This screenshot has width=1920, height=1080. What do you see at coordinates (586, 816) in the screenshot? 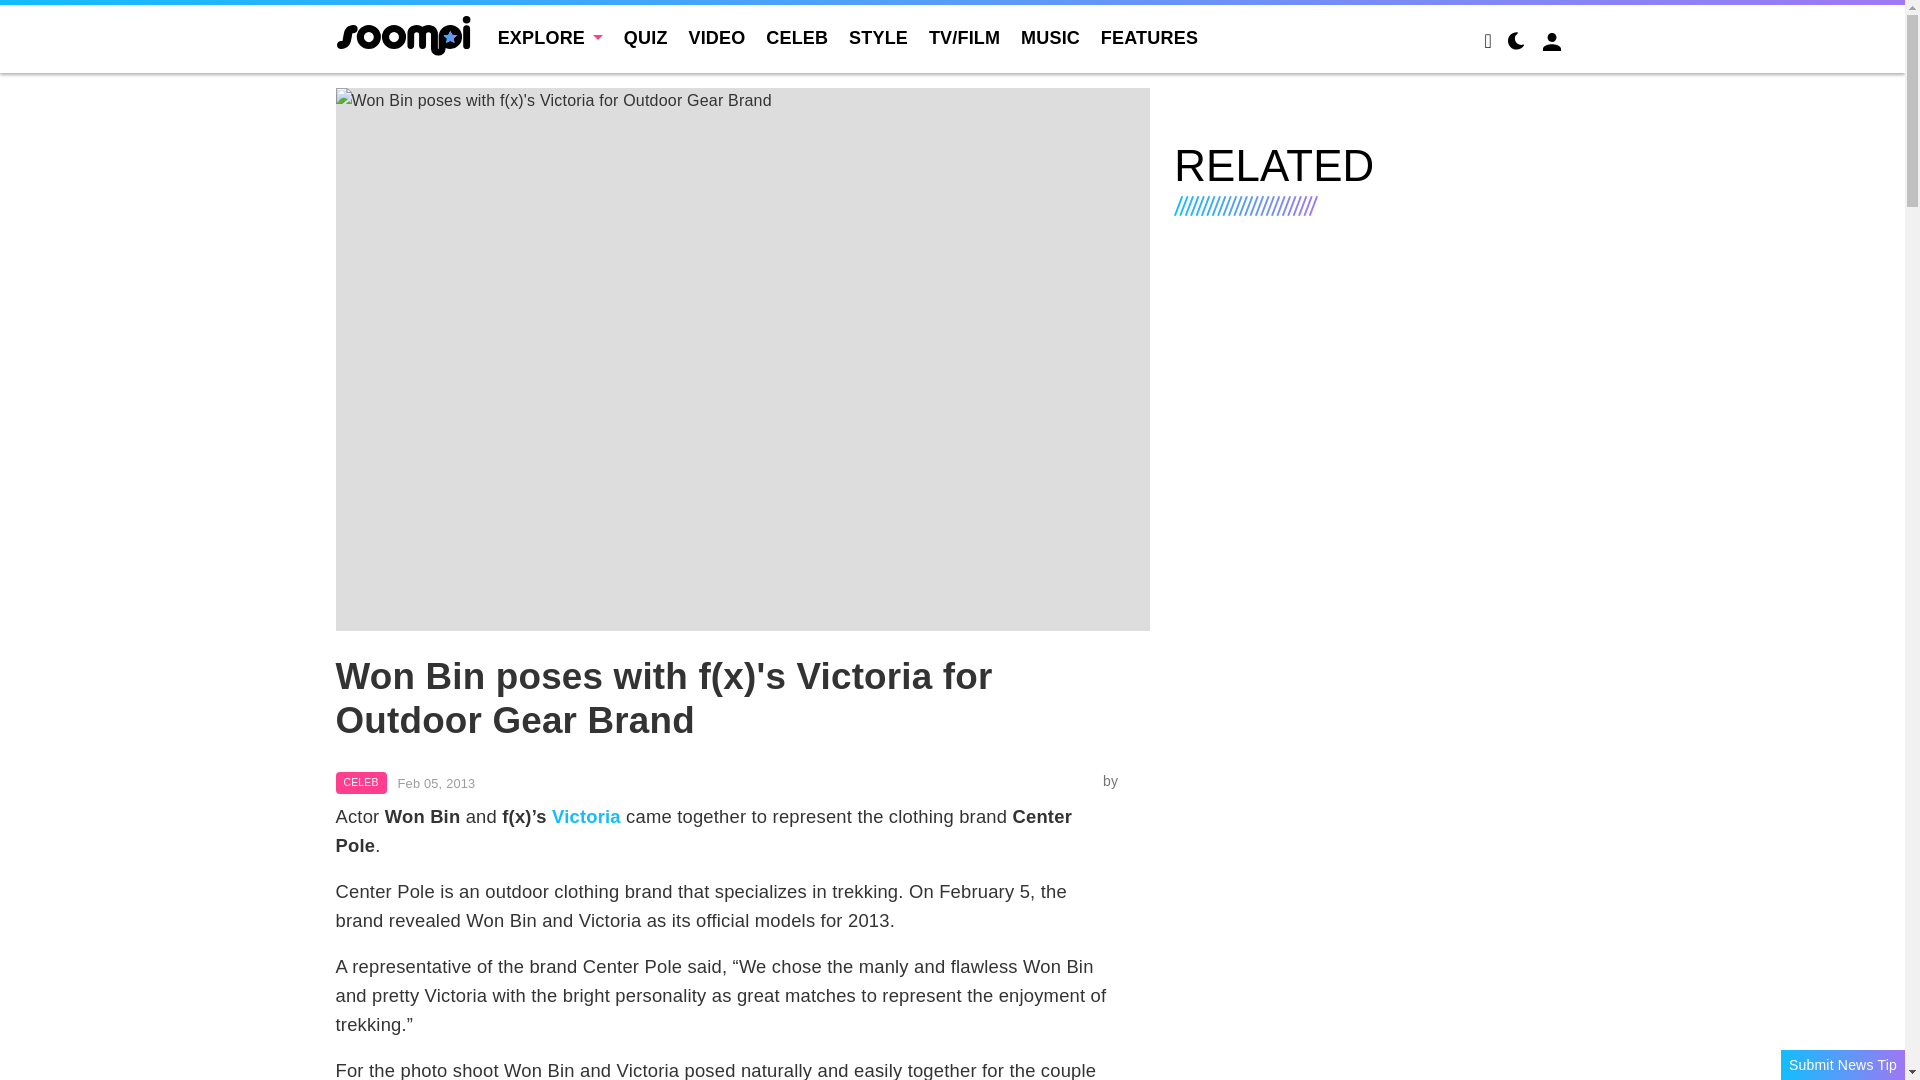
I see `Victoria` at bounding box center [586, 816].